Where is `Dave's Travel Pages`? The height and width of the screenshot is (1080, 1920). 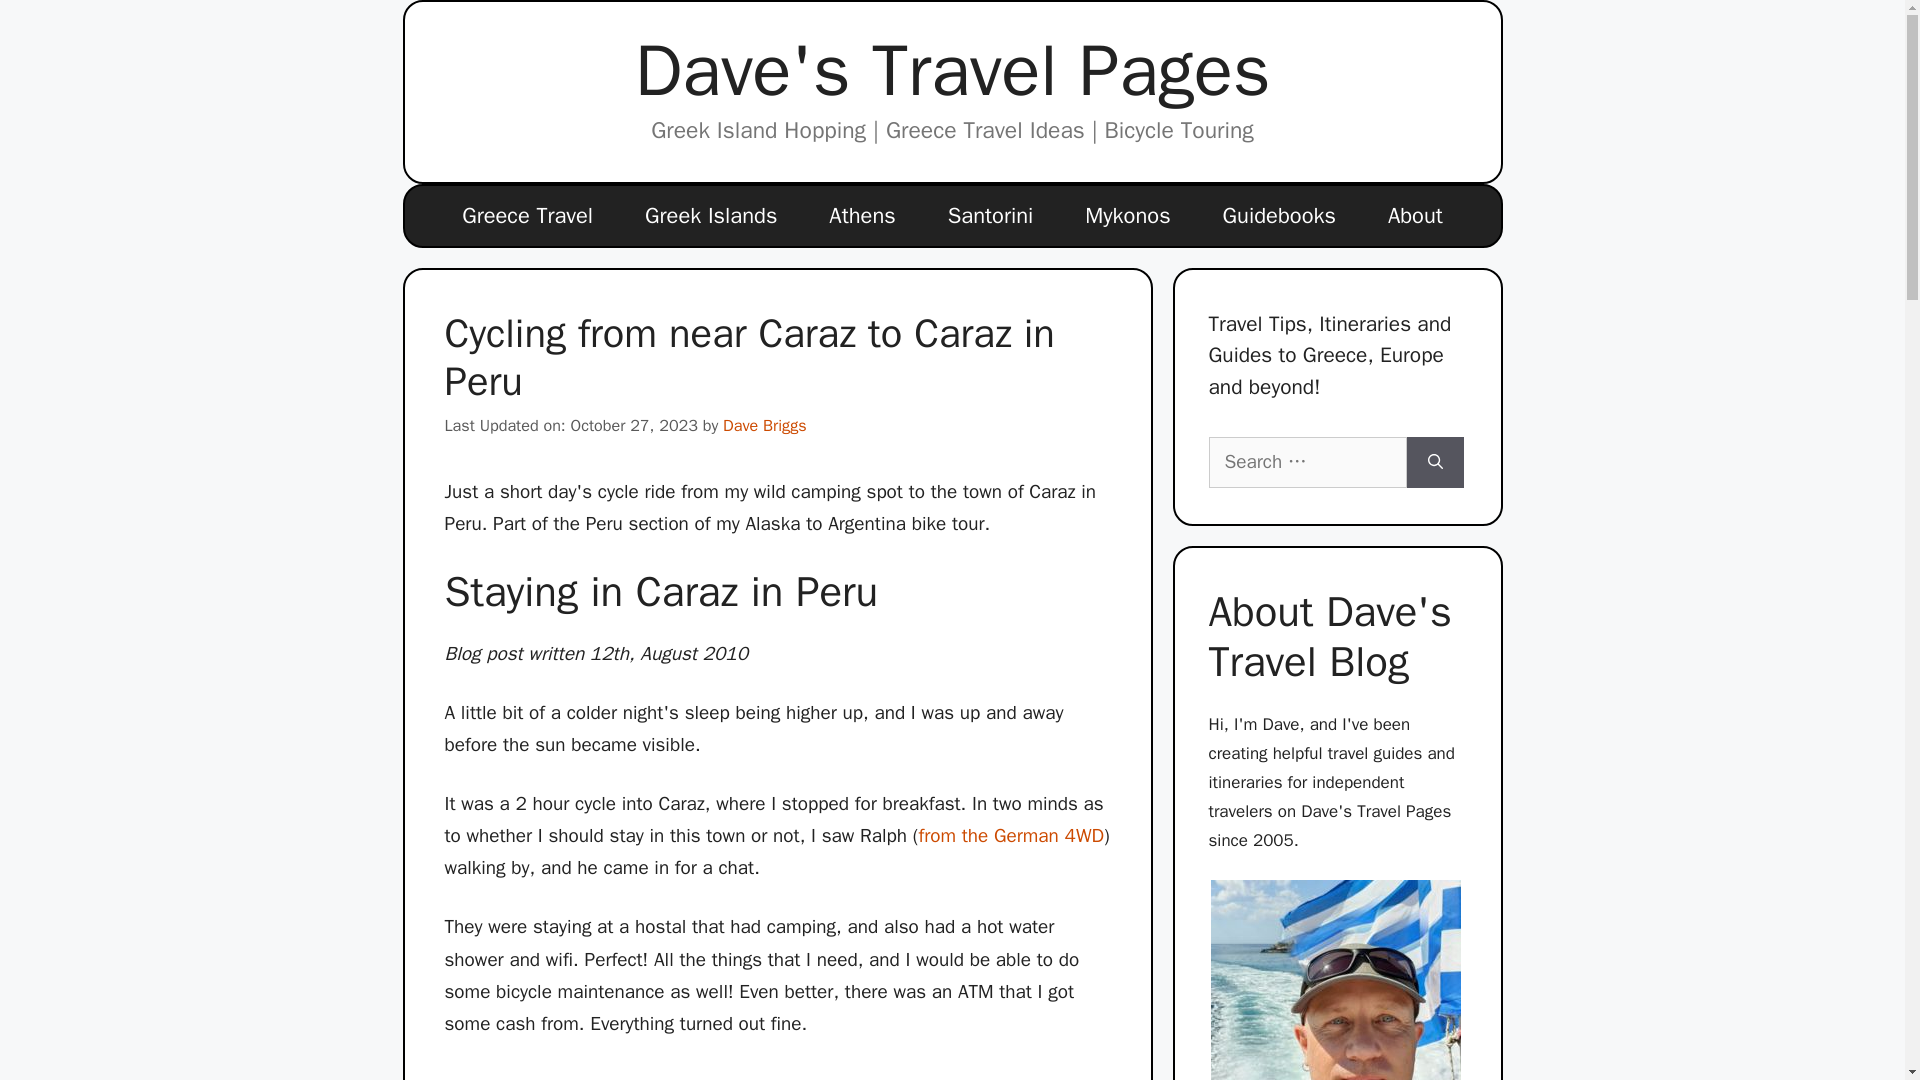
Dave's Travel Pages is located at coordinates (953, 70).